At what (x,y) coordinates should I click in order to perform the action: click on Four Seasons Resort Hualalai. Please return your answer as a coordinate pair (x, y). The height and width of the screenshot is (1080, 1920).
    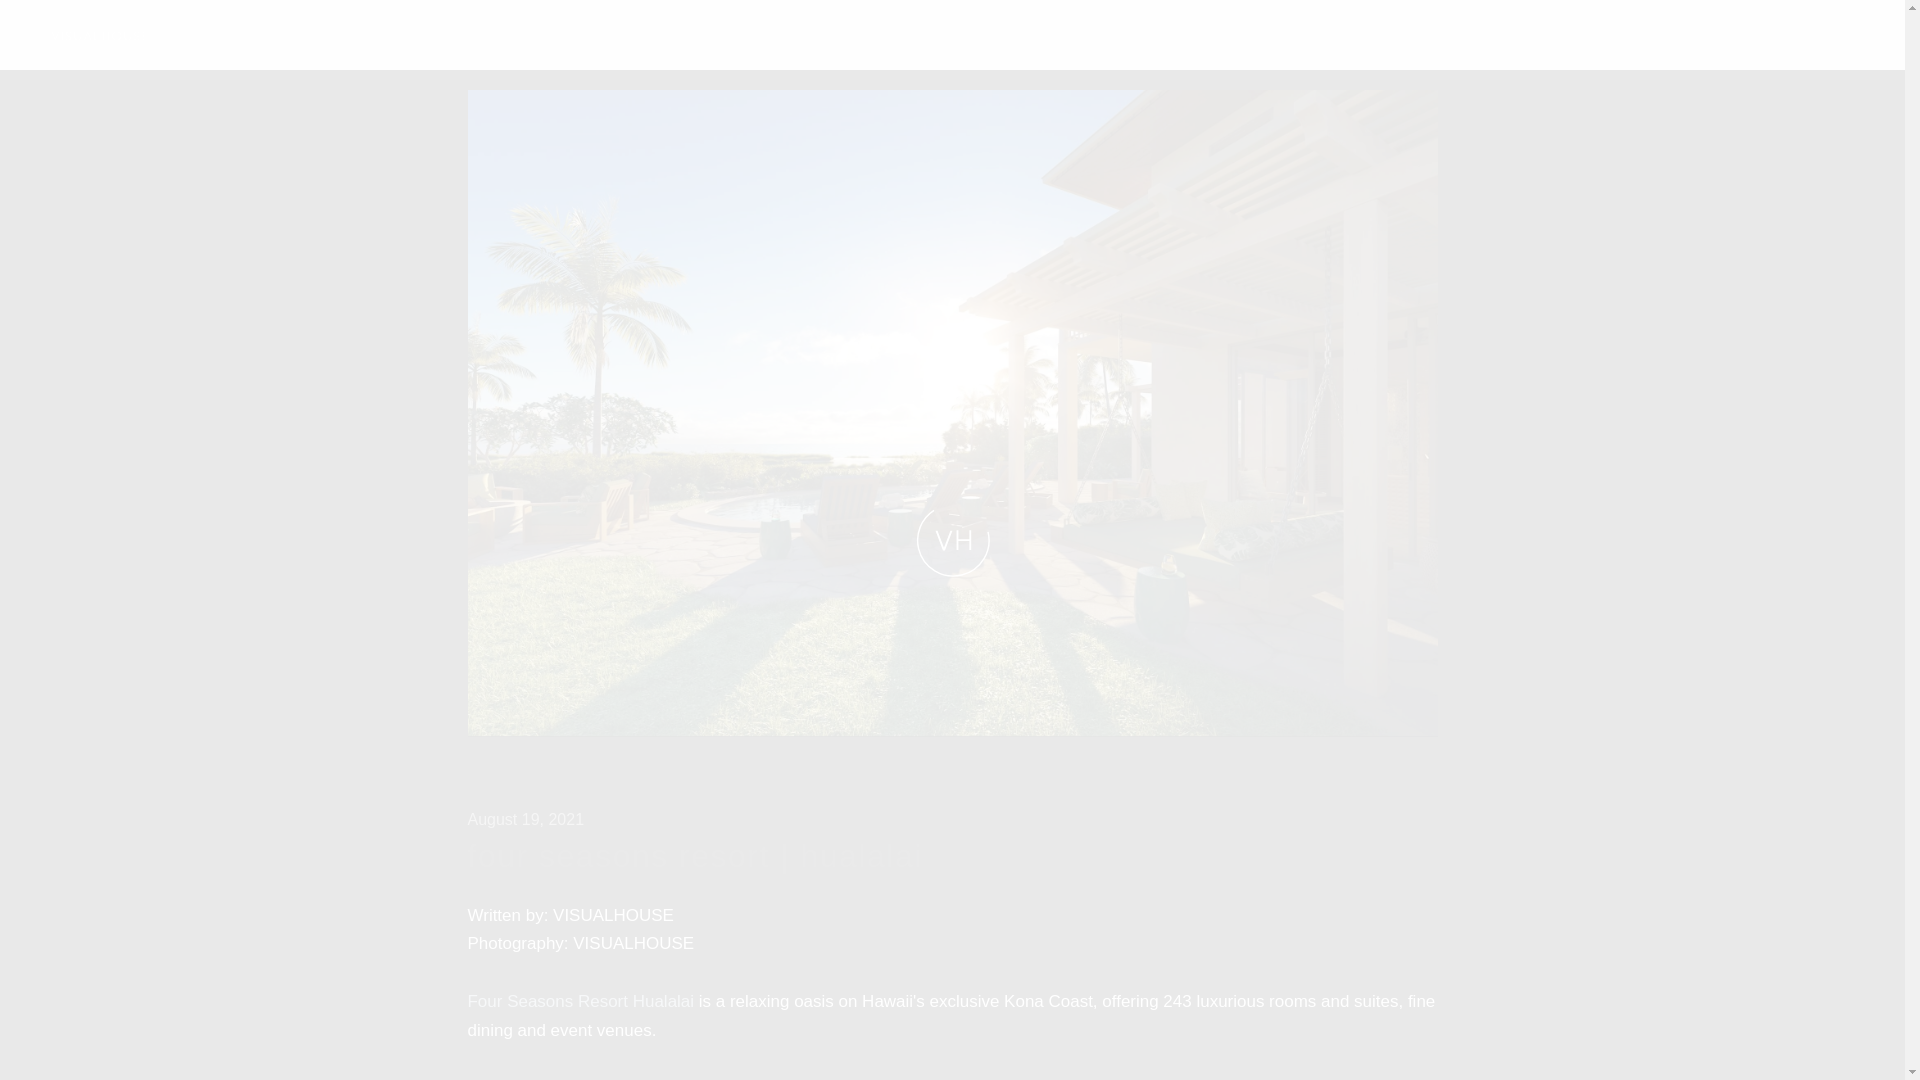
    Looking at the image, I should click on (582, 1001).